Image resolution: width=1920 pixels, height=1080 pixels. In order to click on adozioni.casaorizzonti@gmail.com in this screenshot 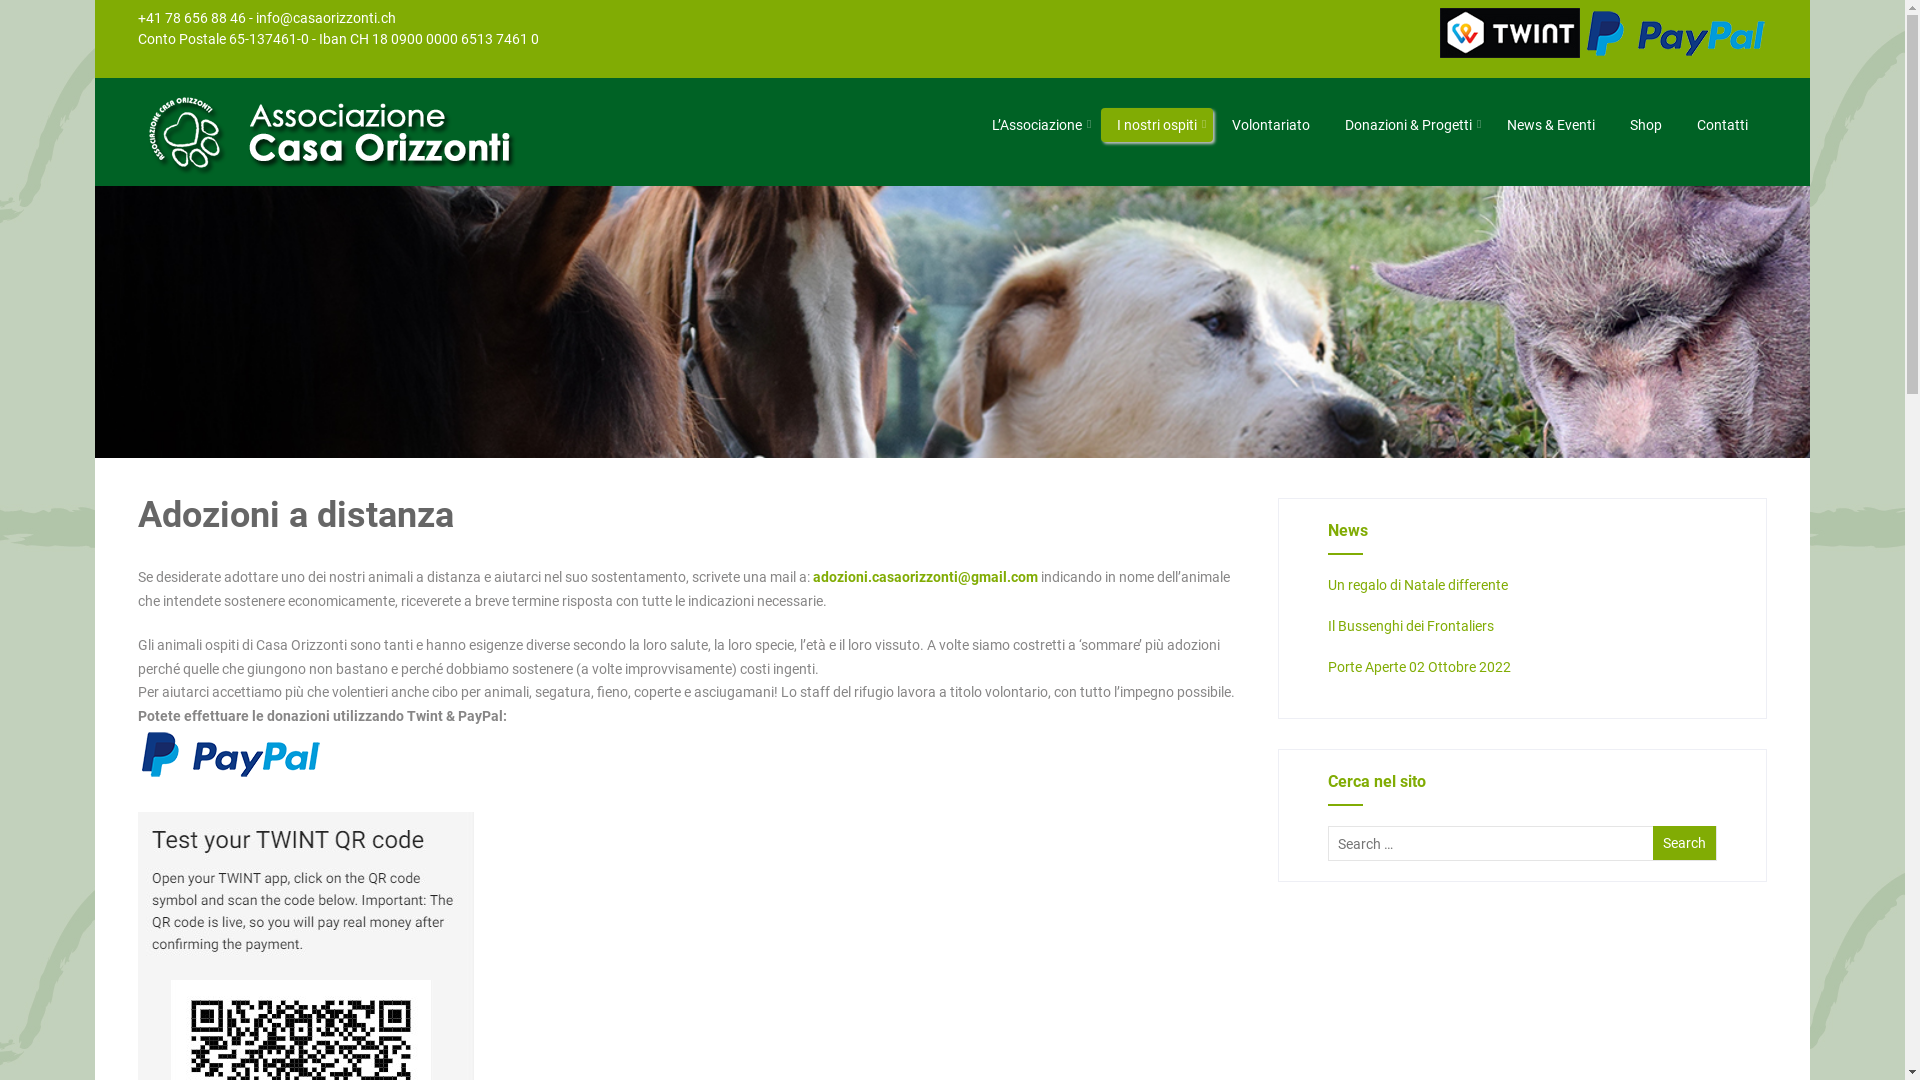, I will do `click(926, 577)`.